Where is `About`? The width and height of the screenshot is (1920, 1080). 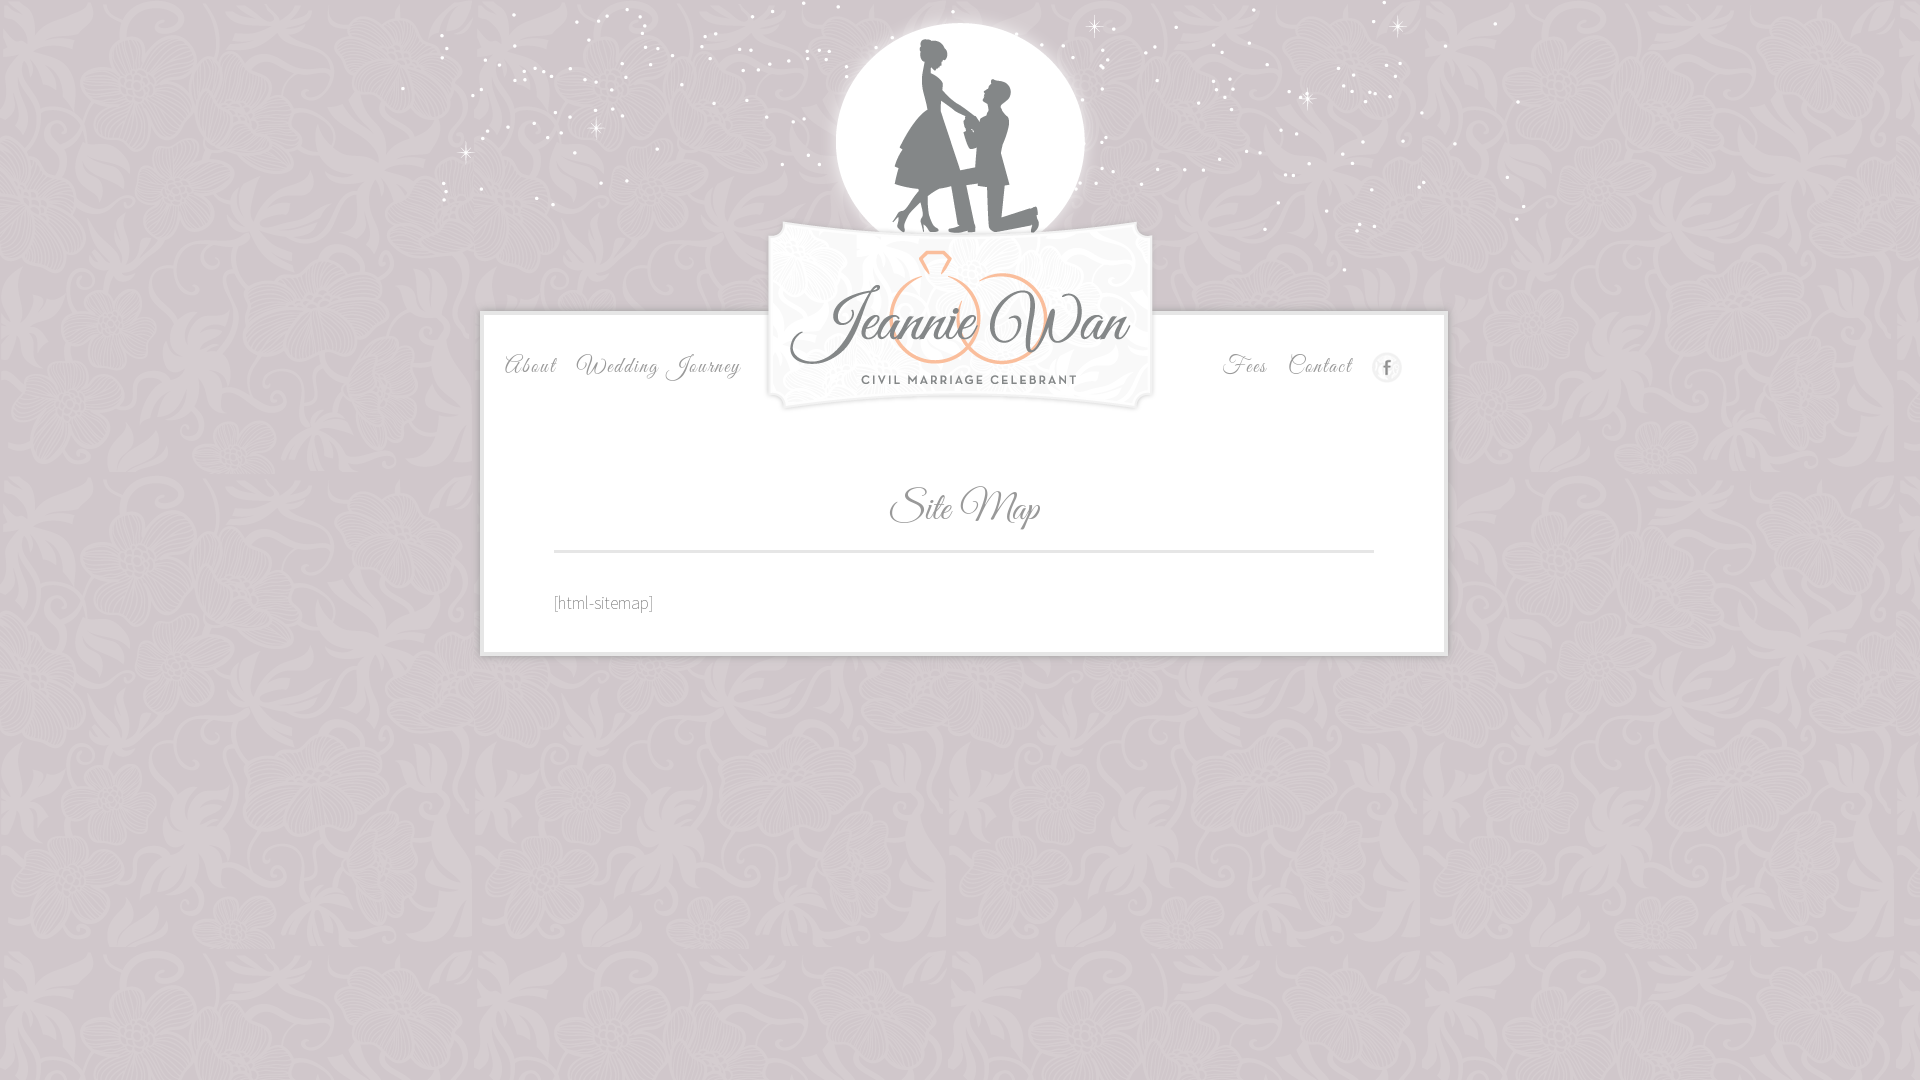 About is located at coordinates (530, 367).